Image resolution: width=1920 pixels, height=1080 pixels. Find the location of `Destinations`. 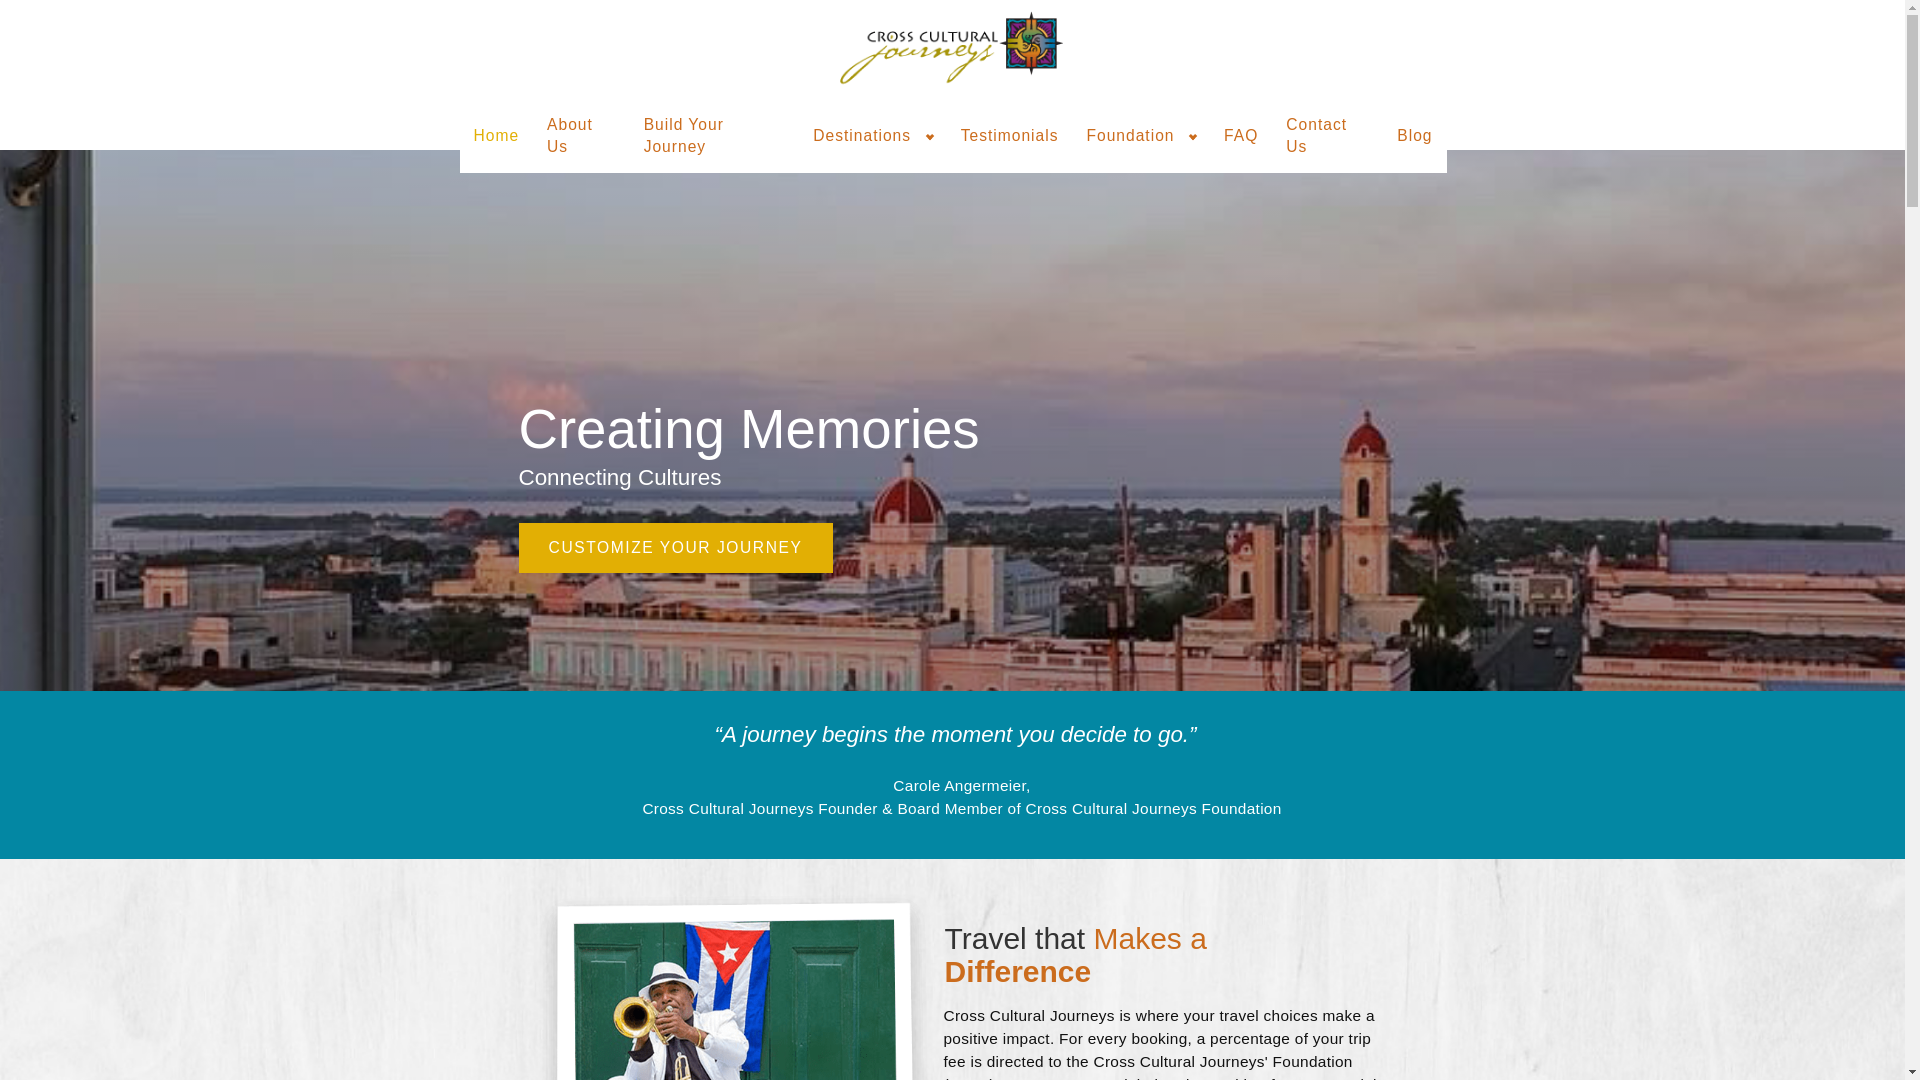

Destinations is located at coordinates (861, 136).